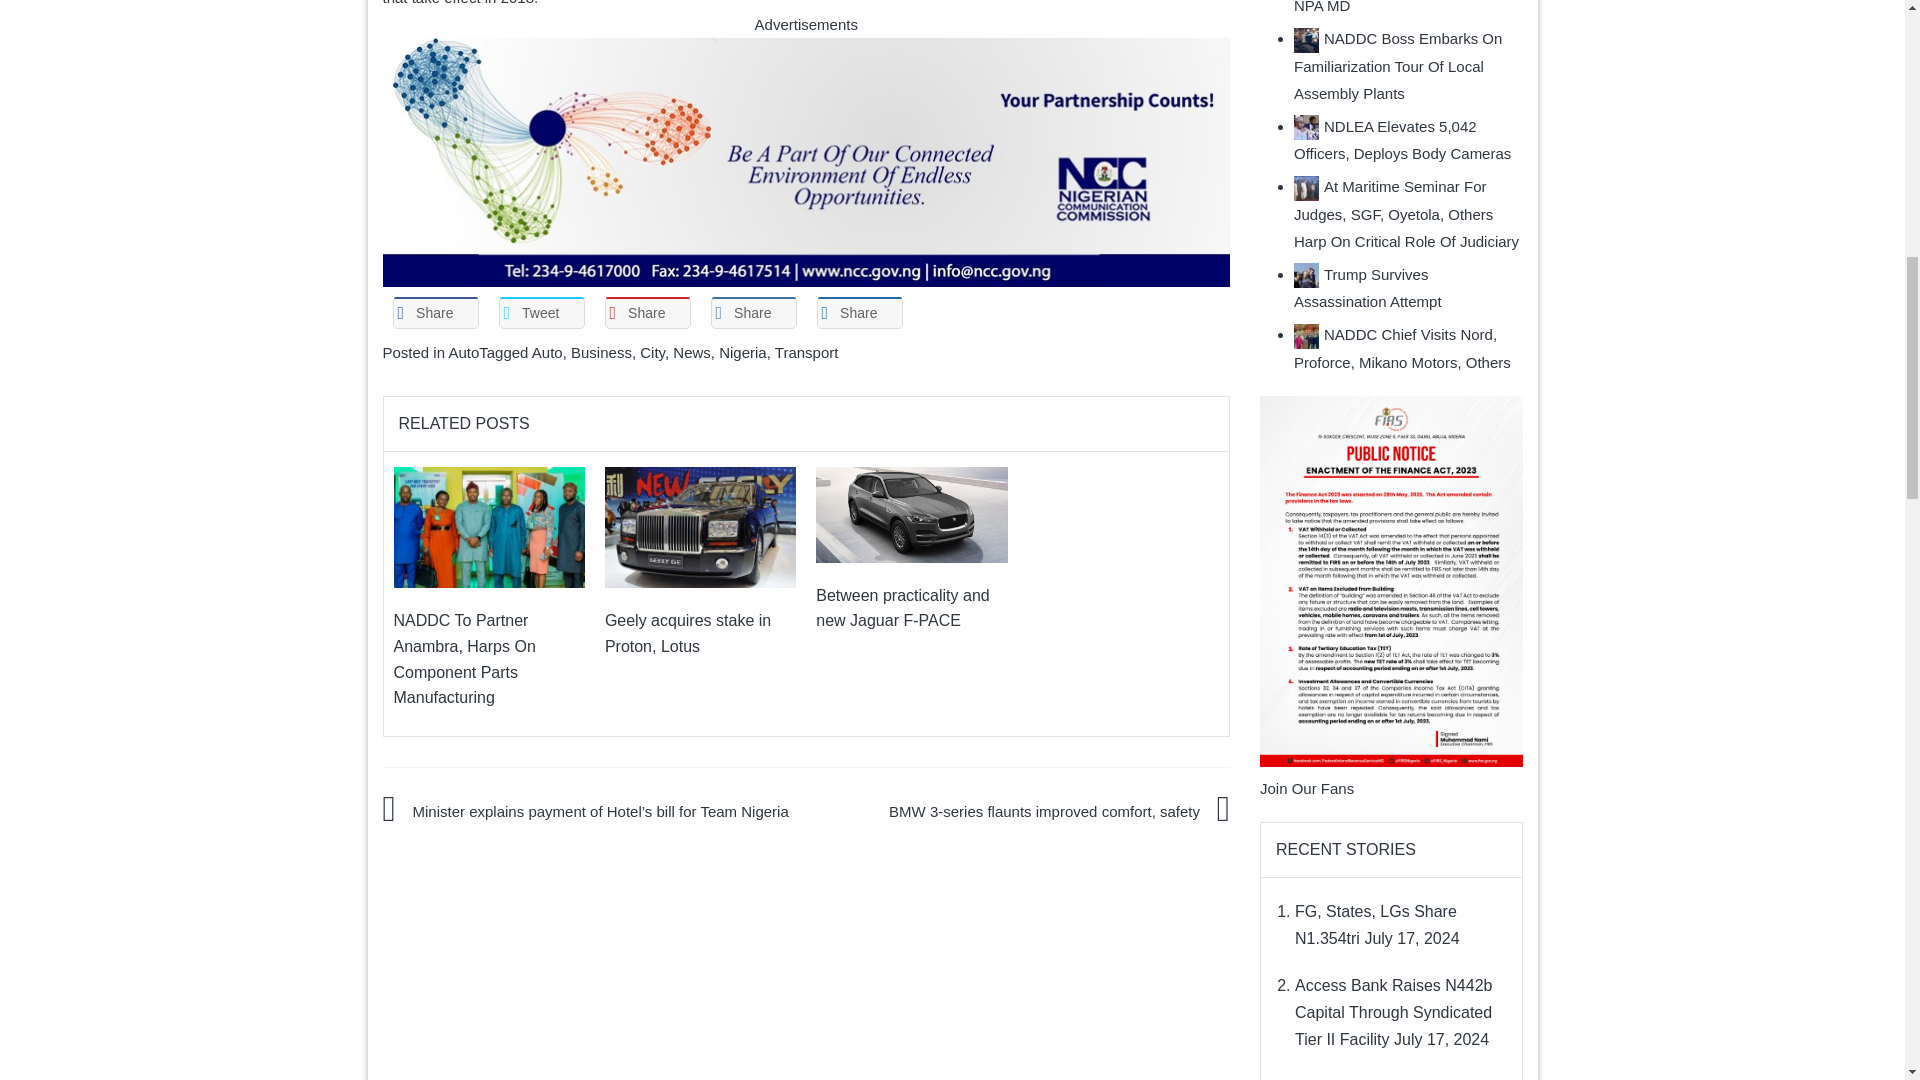 This screenshot has height=1080, width=1920. I want to click on Geely acquires stake in Proton, Lotus, so click(700, 526).